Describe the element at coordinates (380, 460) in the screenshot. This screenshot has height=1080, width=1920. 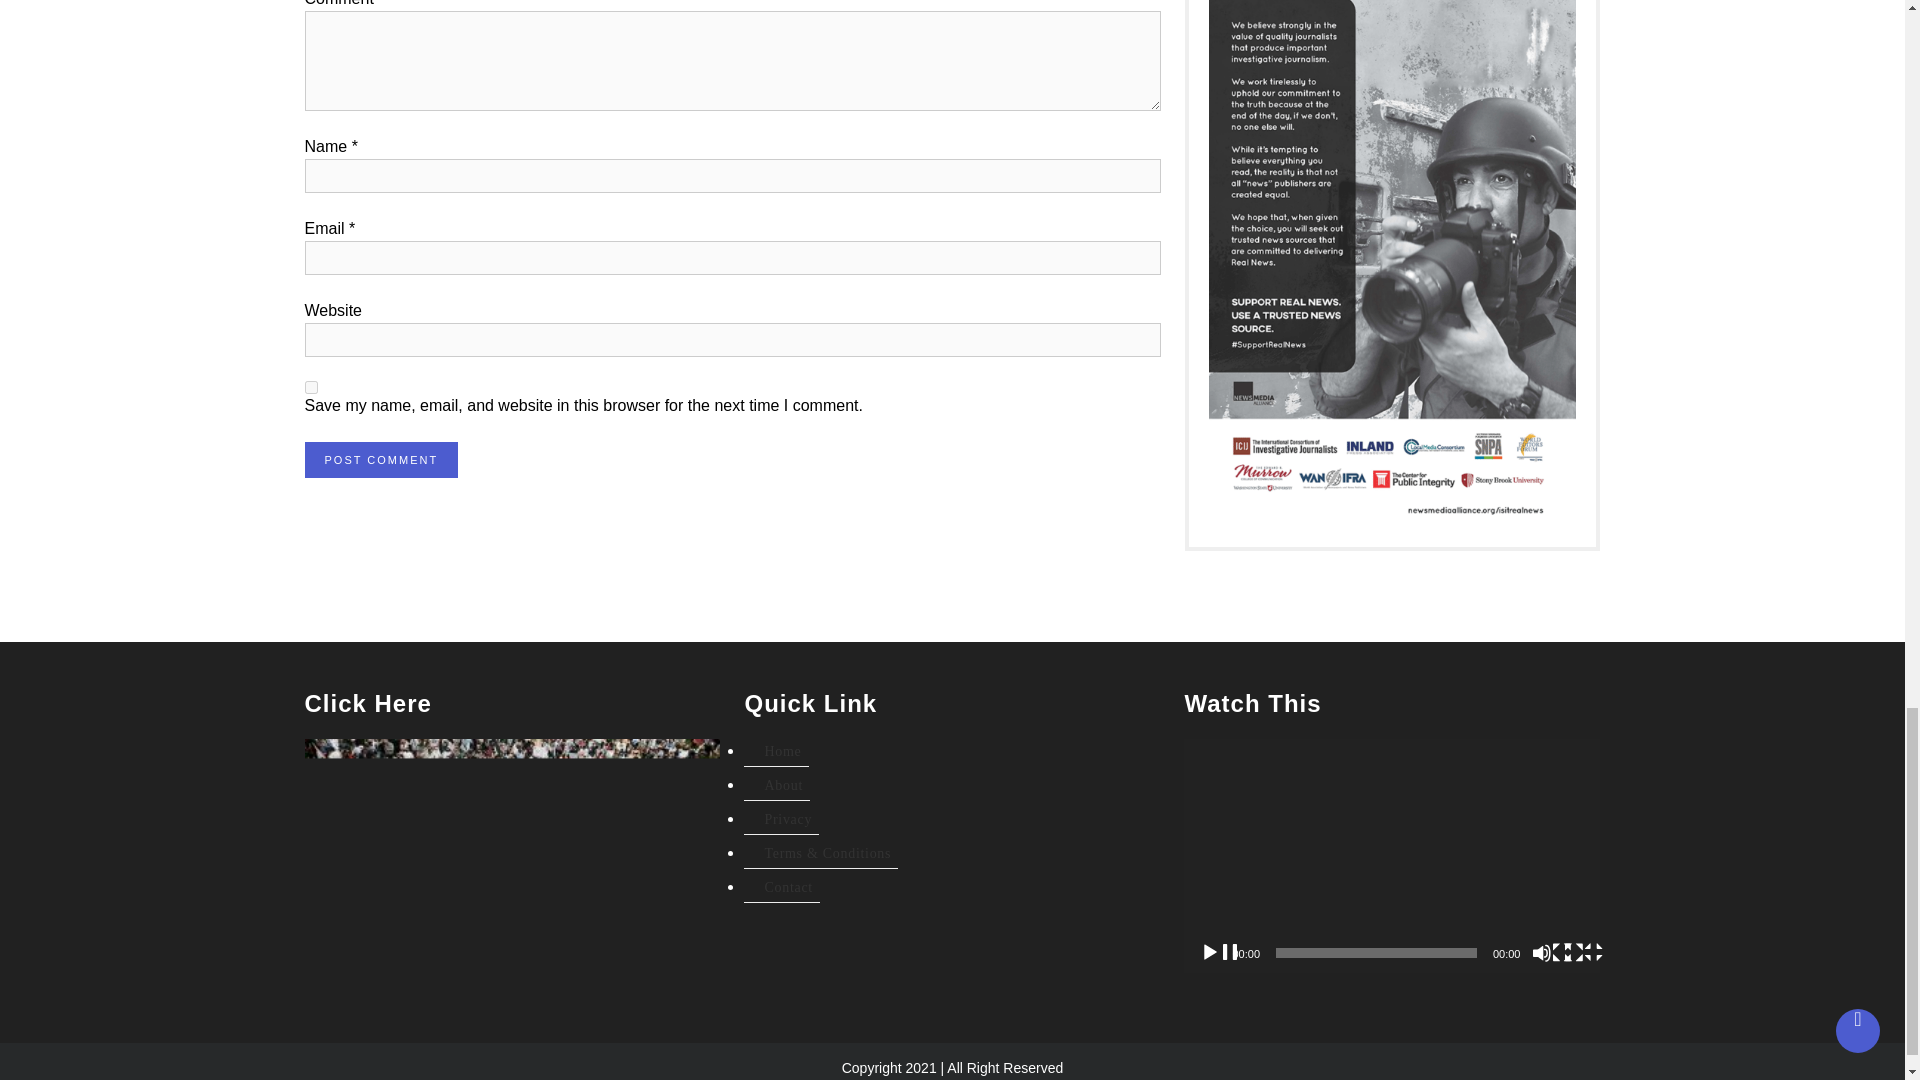
I see `Post Comment` at that location.